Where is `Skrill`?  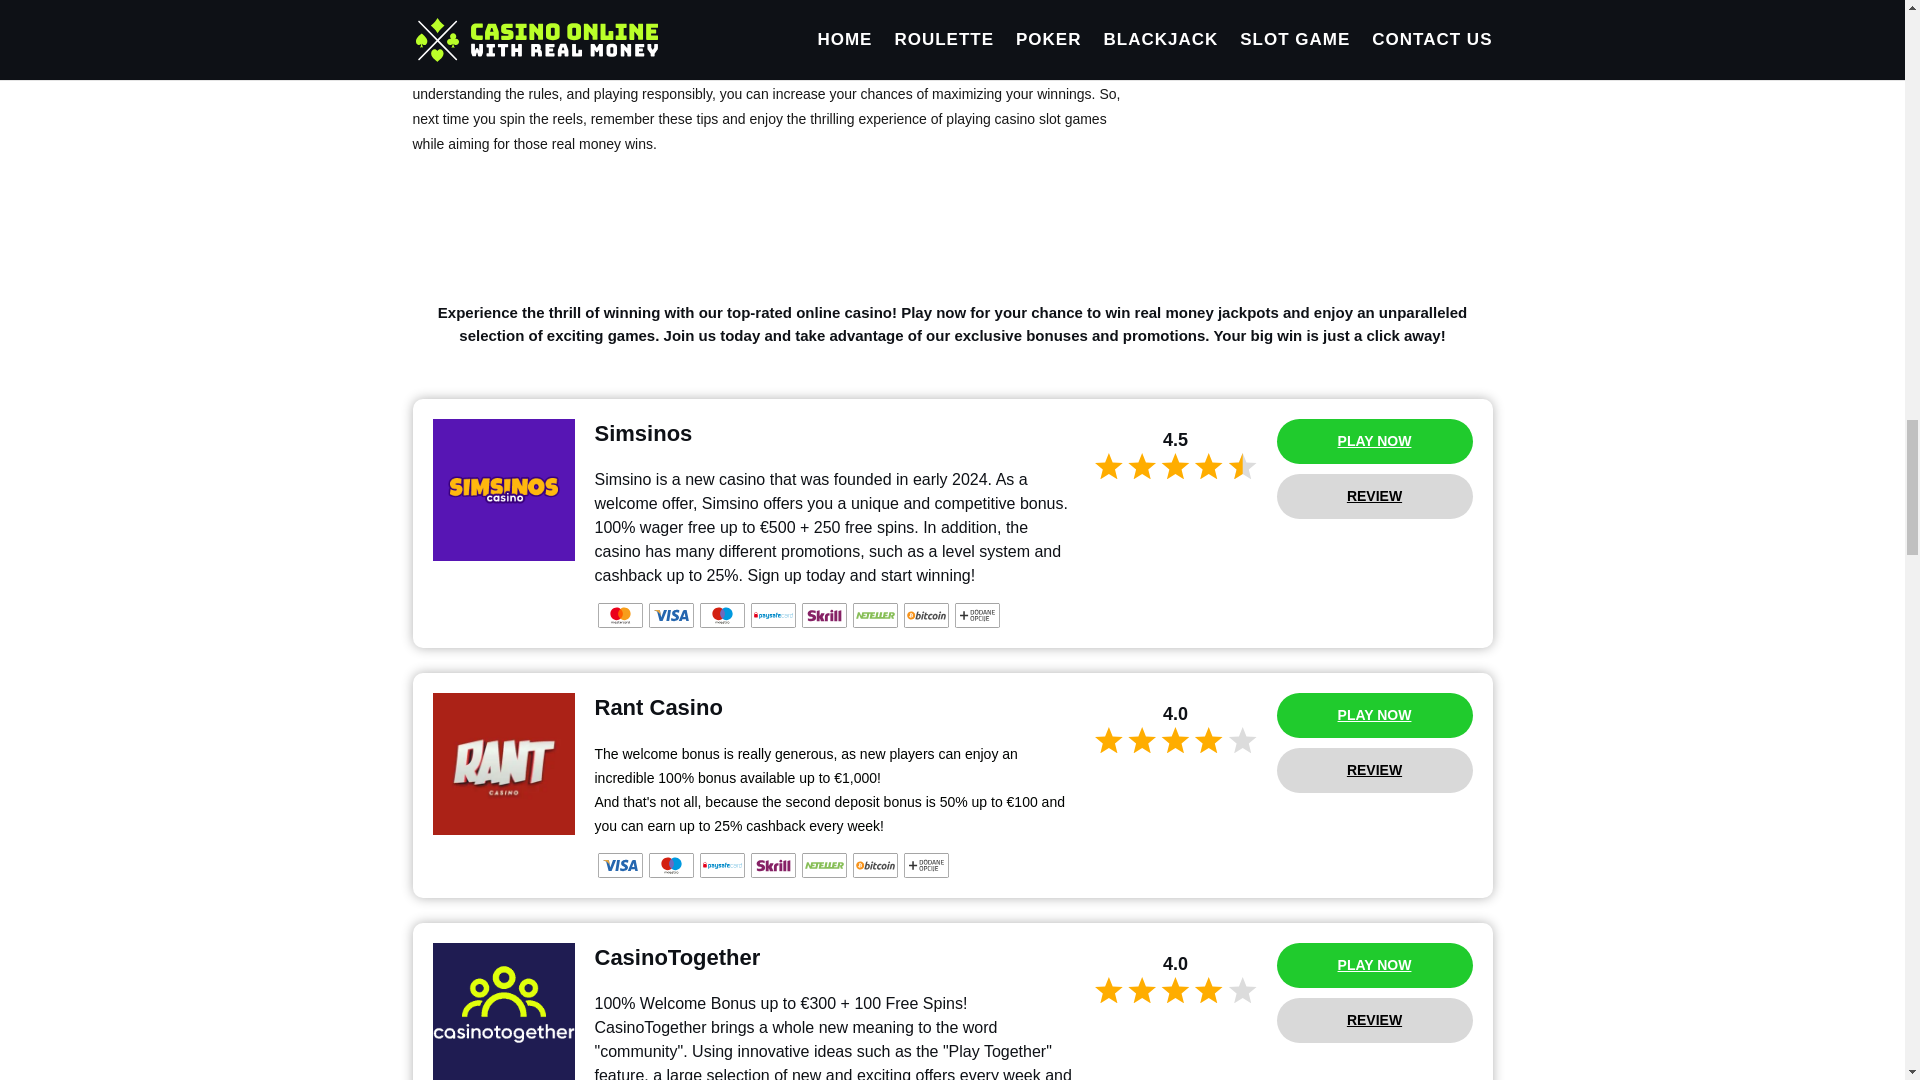
Skrill is located at coordinates (824, 614).